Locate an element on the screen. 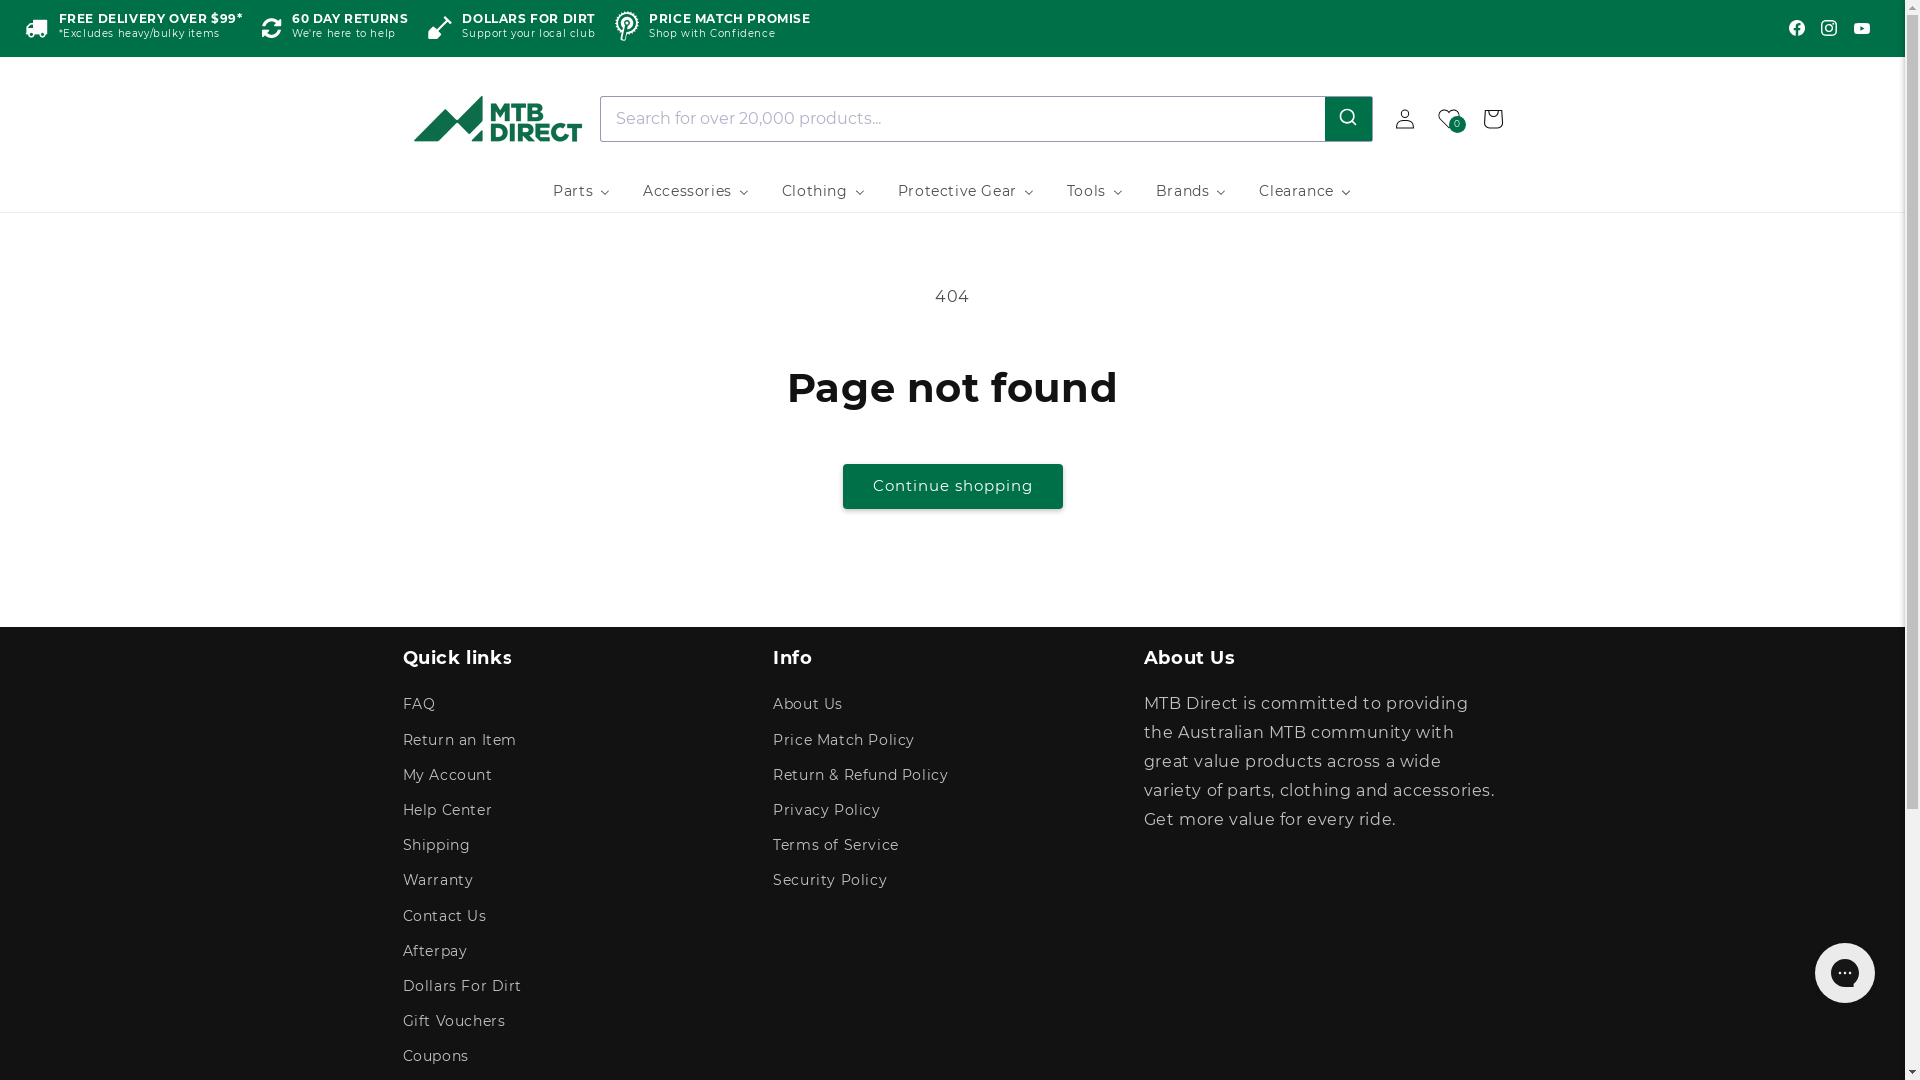 The image size is (1920, 1080). Shipping is located at coordinates (436, 846).